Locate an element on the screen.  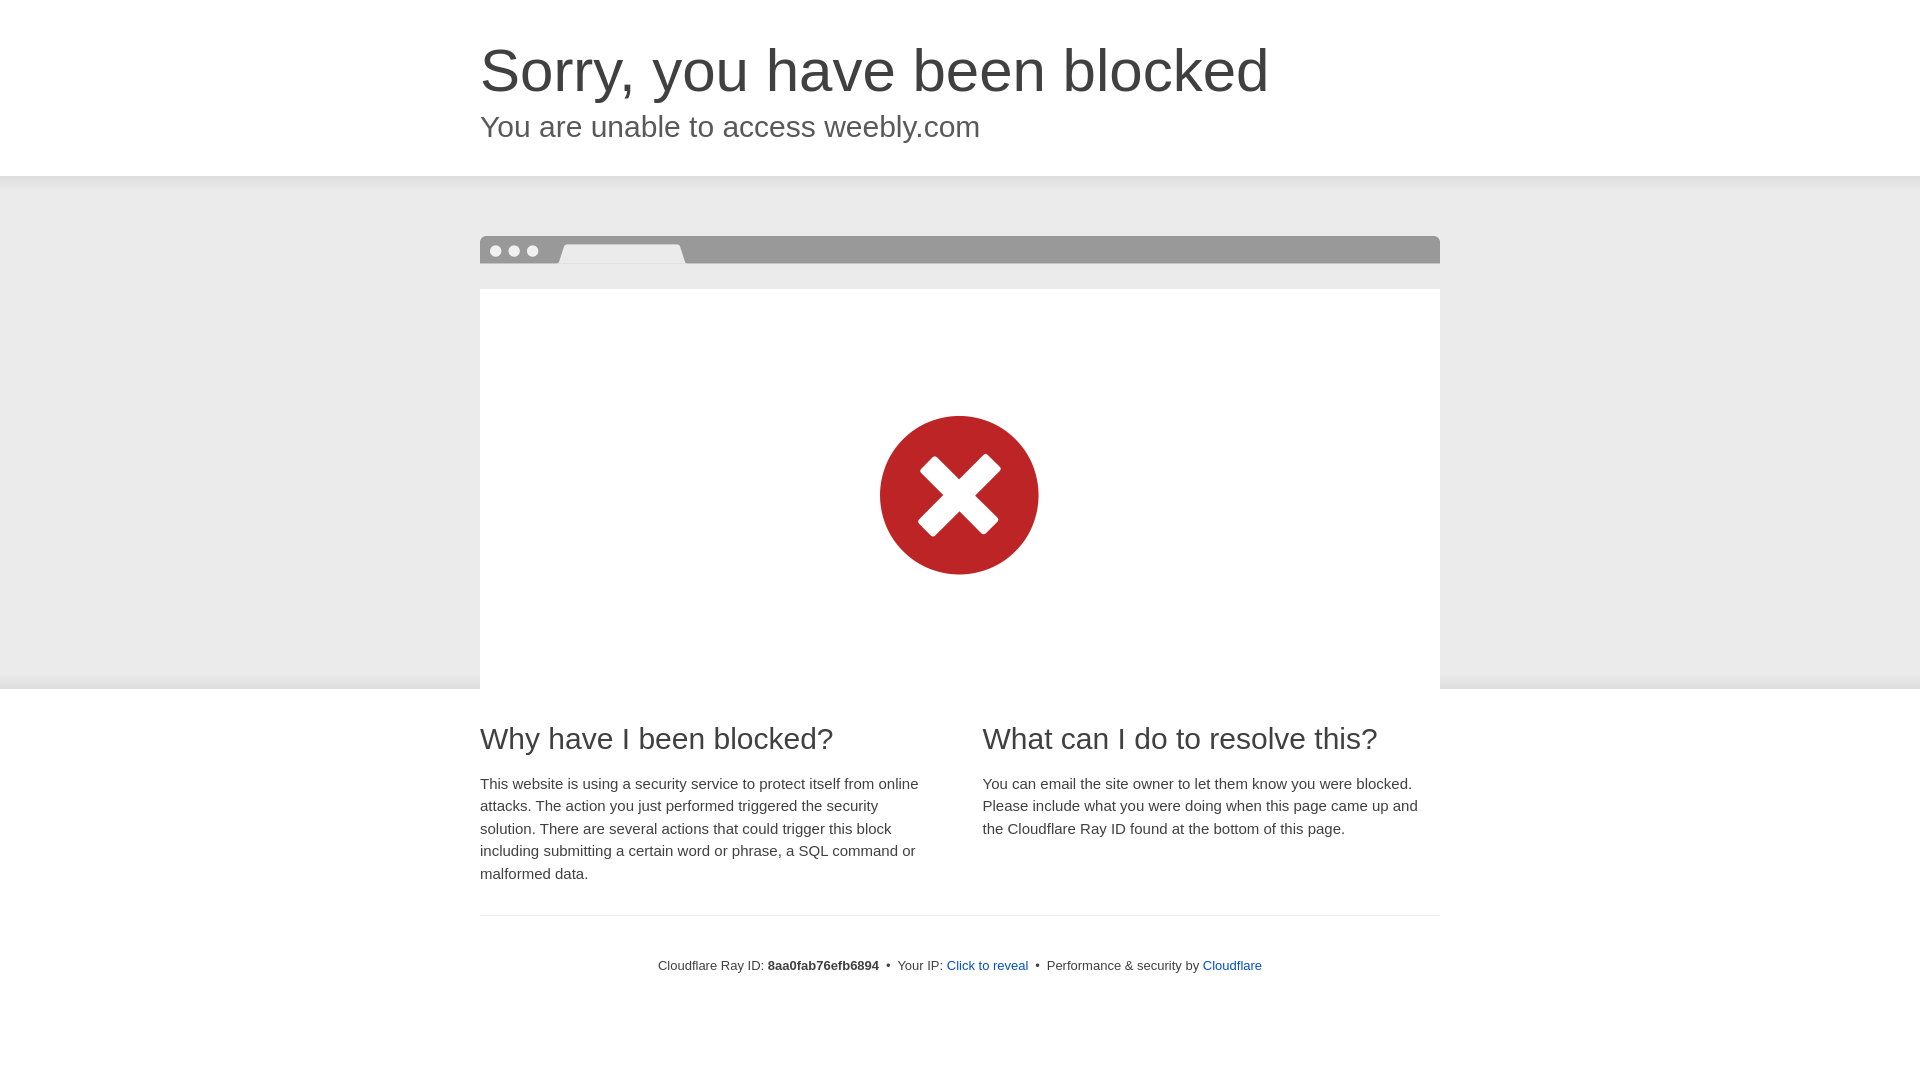
Cloudflare is located at coordinates (1232, 965).